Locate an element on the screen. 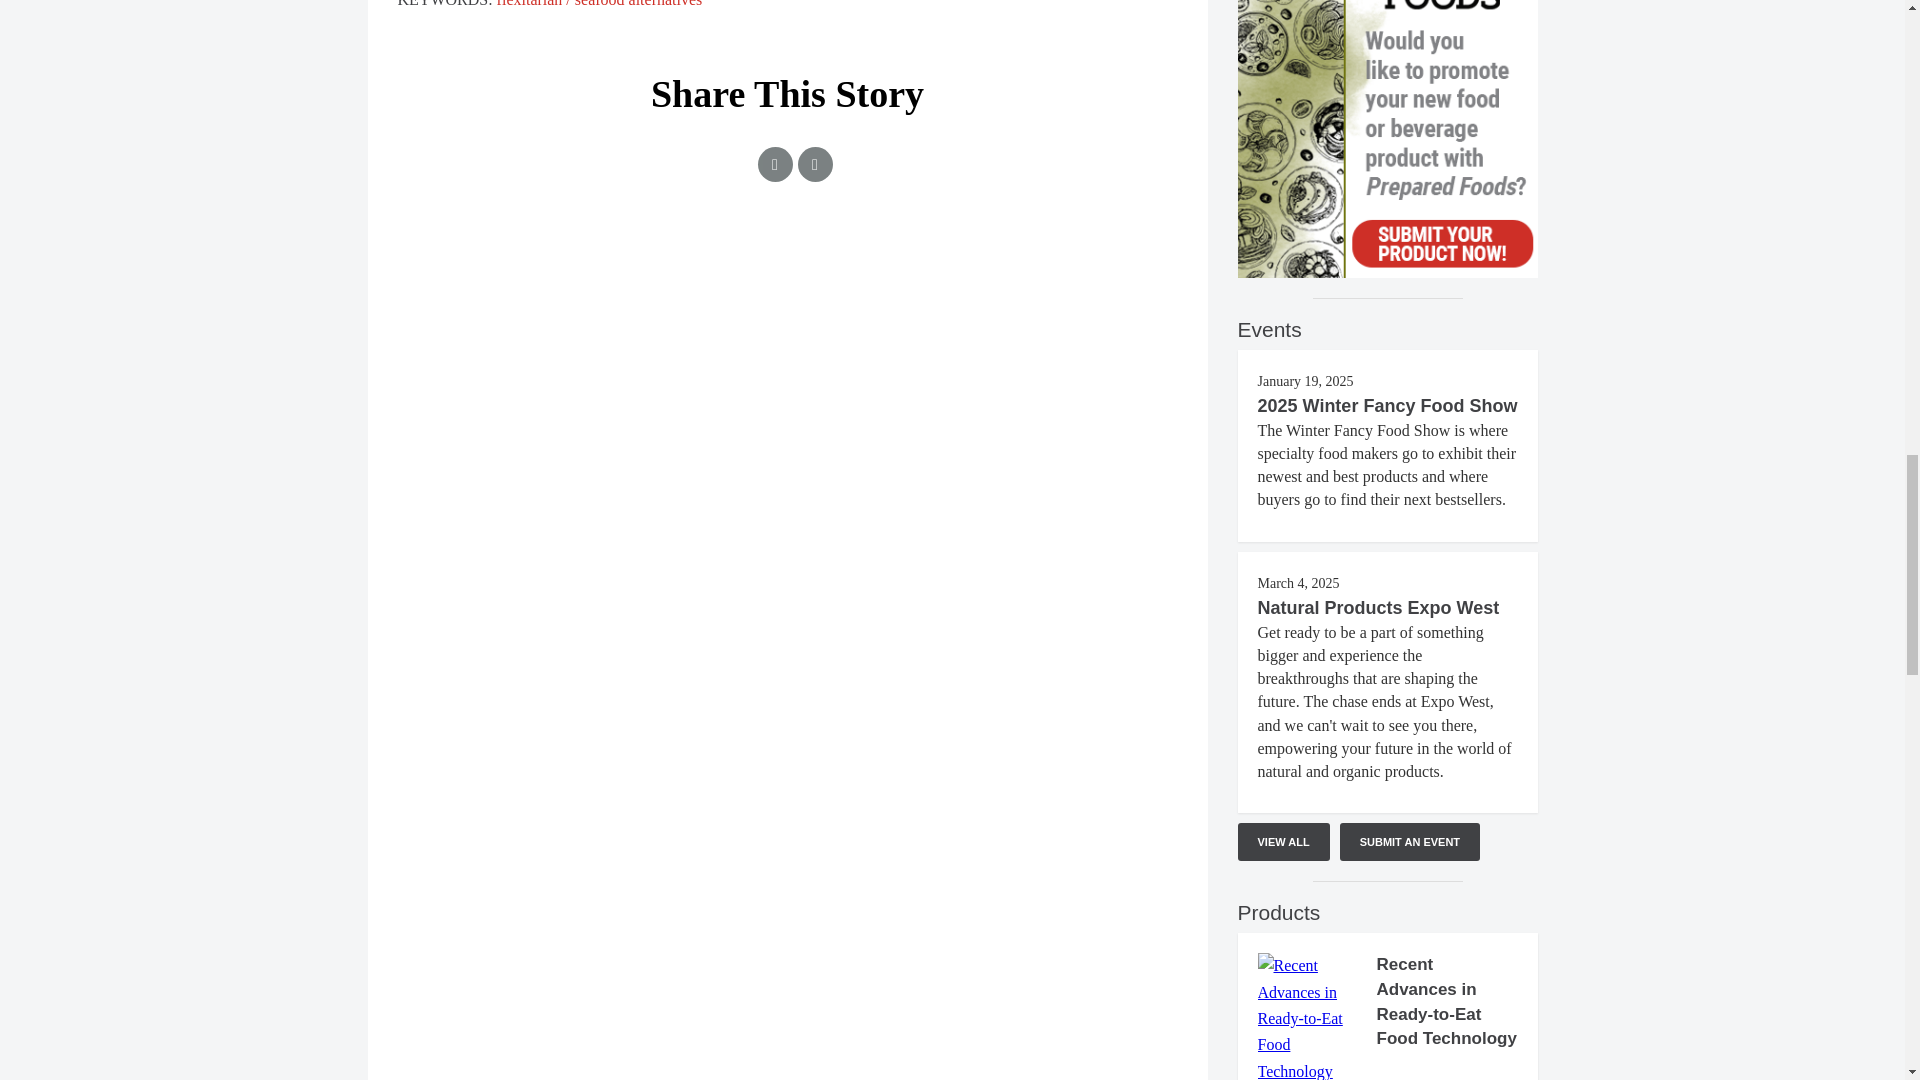 The height and width of the screenshot is (1080, 1920). Natural Products Expo West is located at coordinates (1378, 608).